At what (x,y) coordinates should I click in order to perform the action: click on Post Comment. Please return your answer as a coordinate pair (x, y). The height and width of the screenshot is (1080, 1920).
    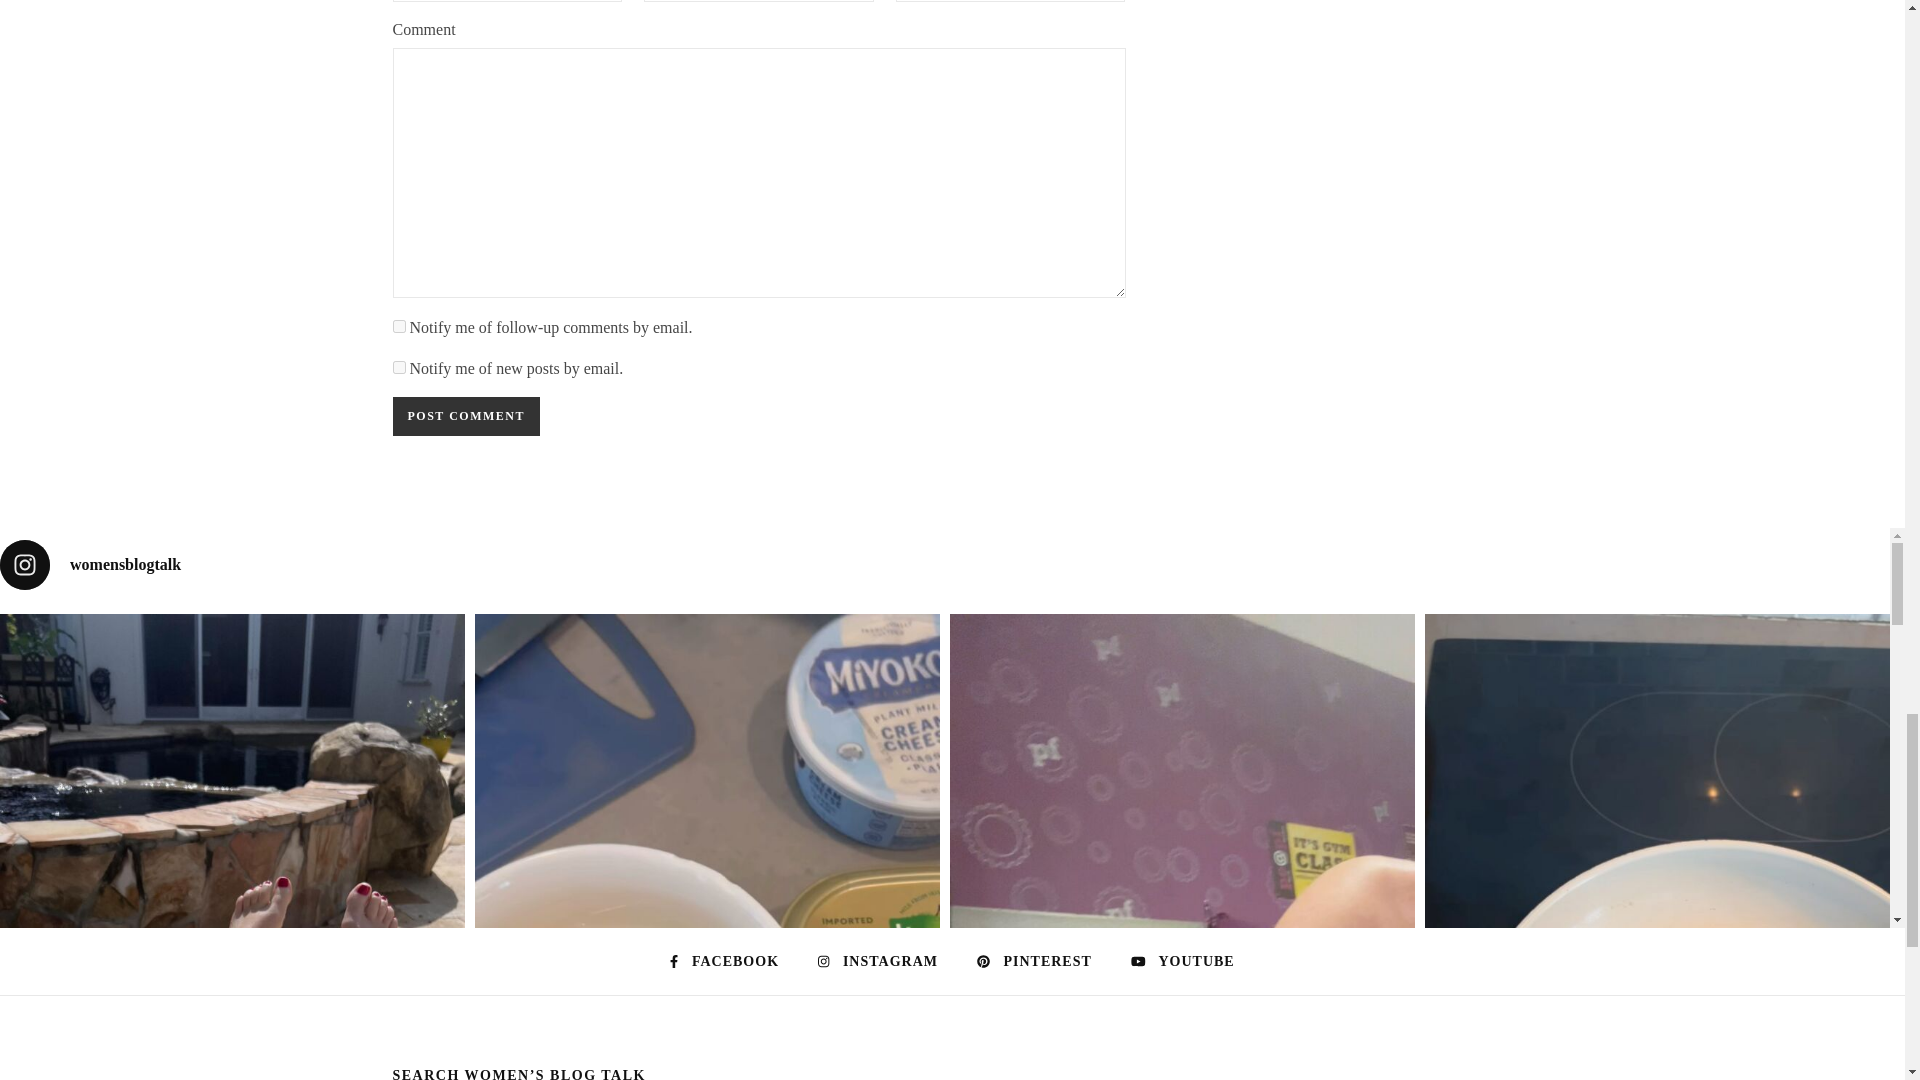
    Looking at the image, I should click on (465, 416).